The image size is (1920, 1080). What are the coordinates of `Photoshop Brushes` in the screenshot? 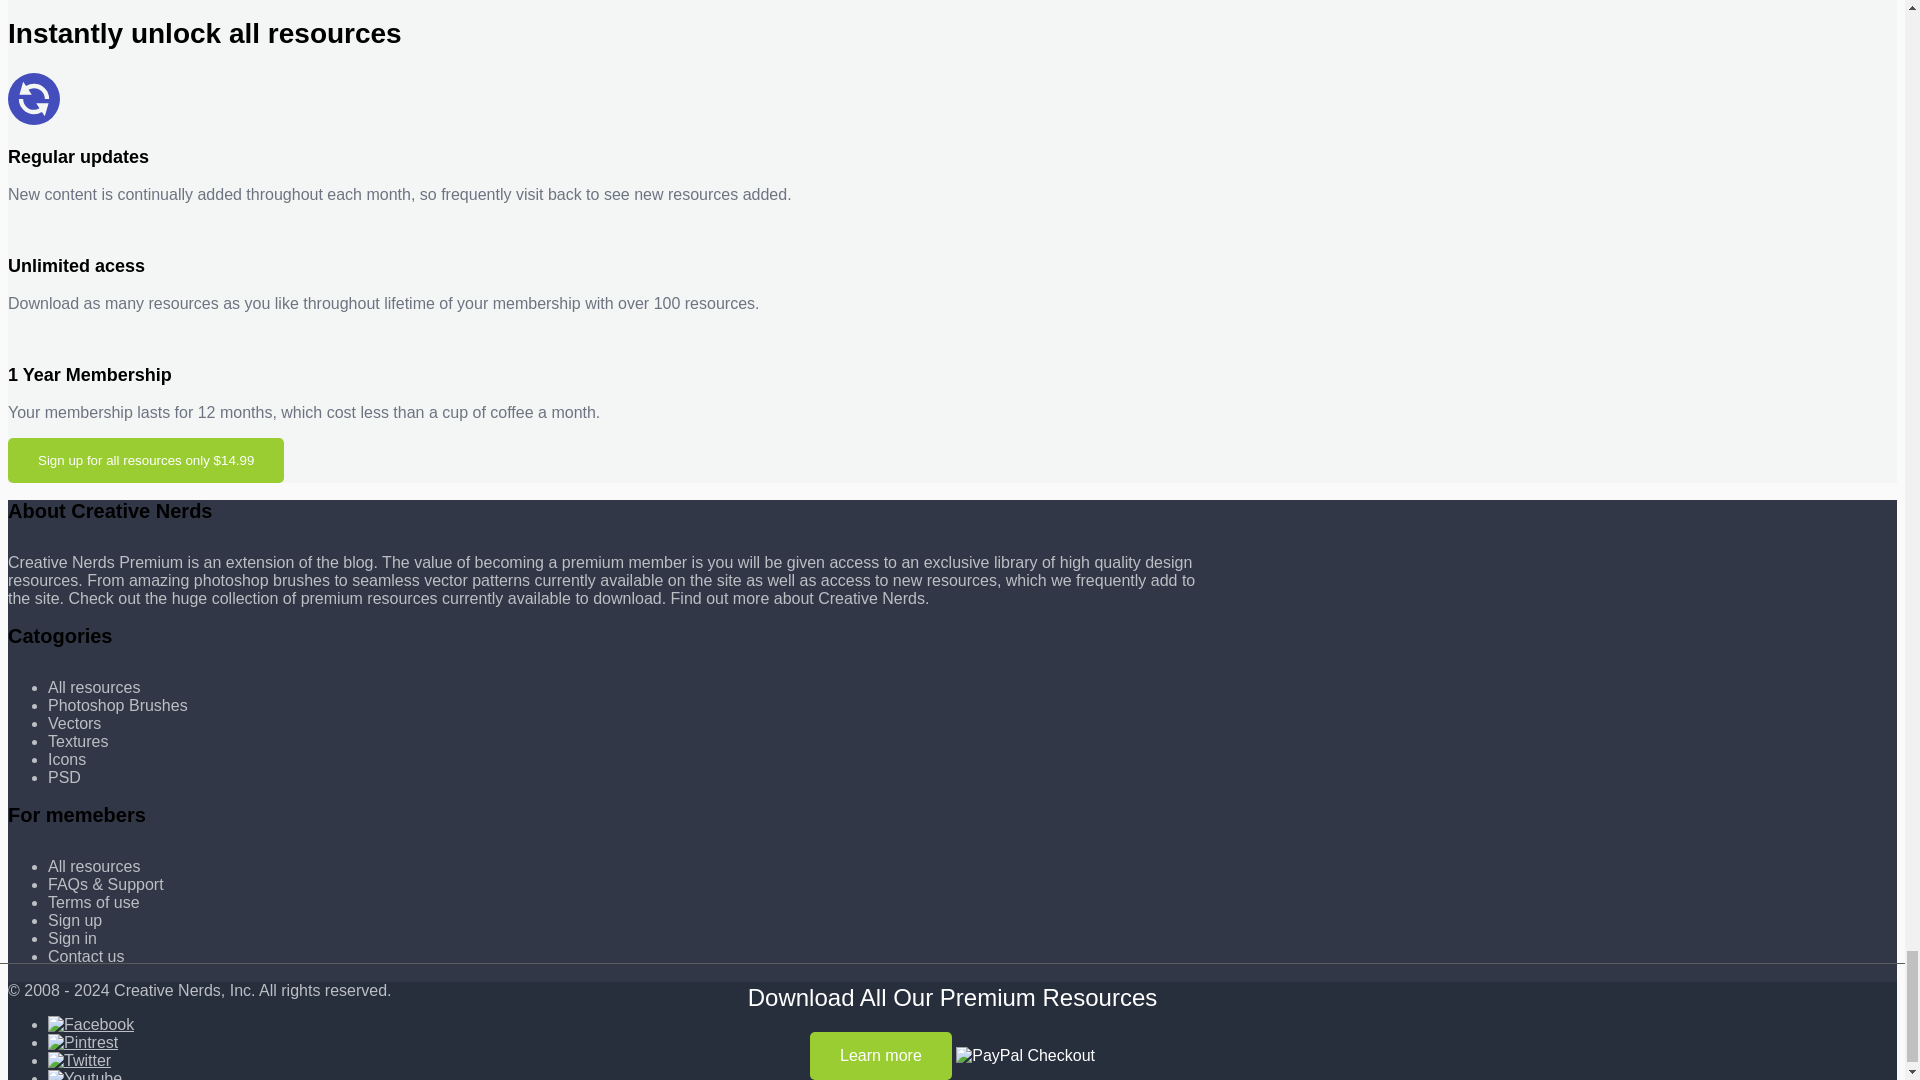 It's located at (118, 704).